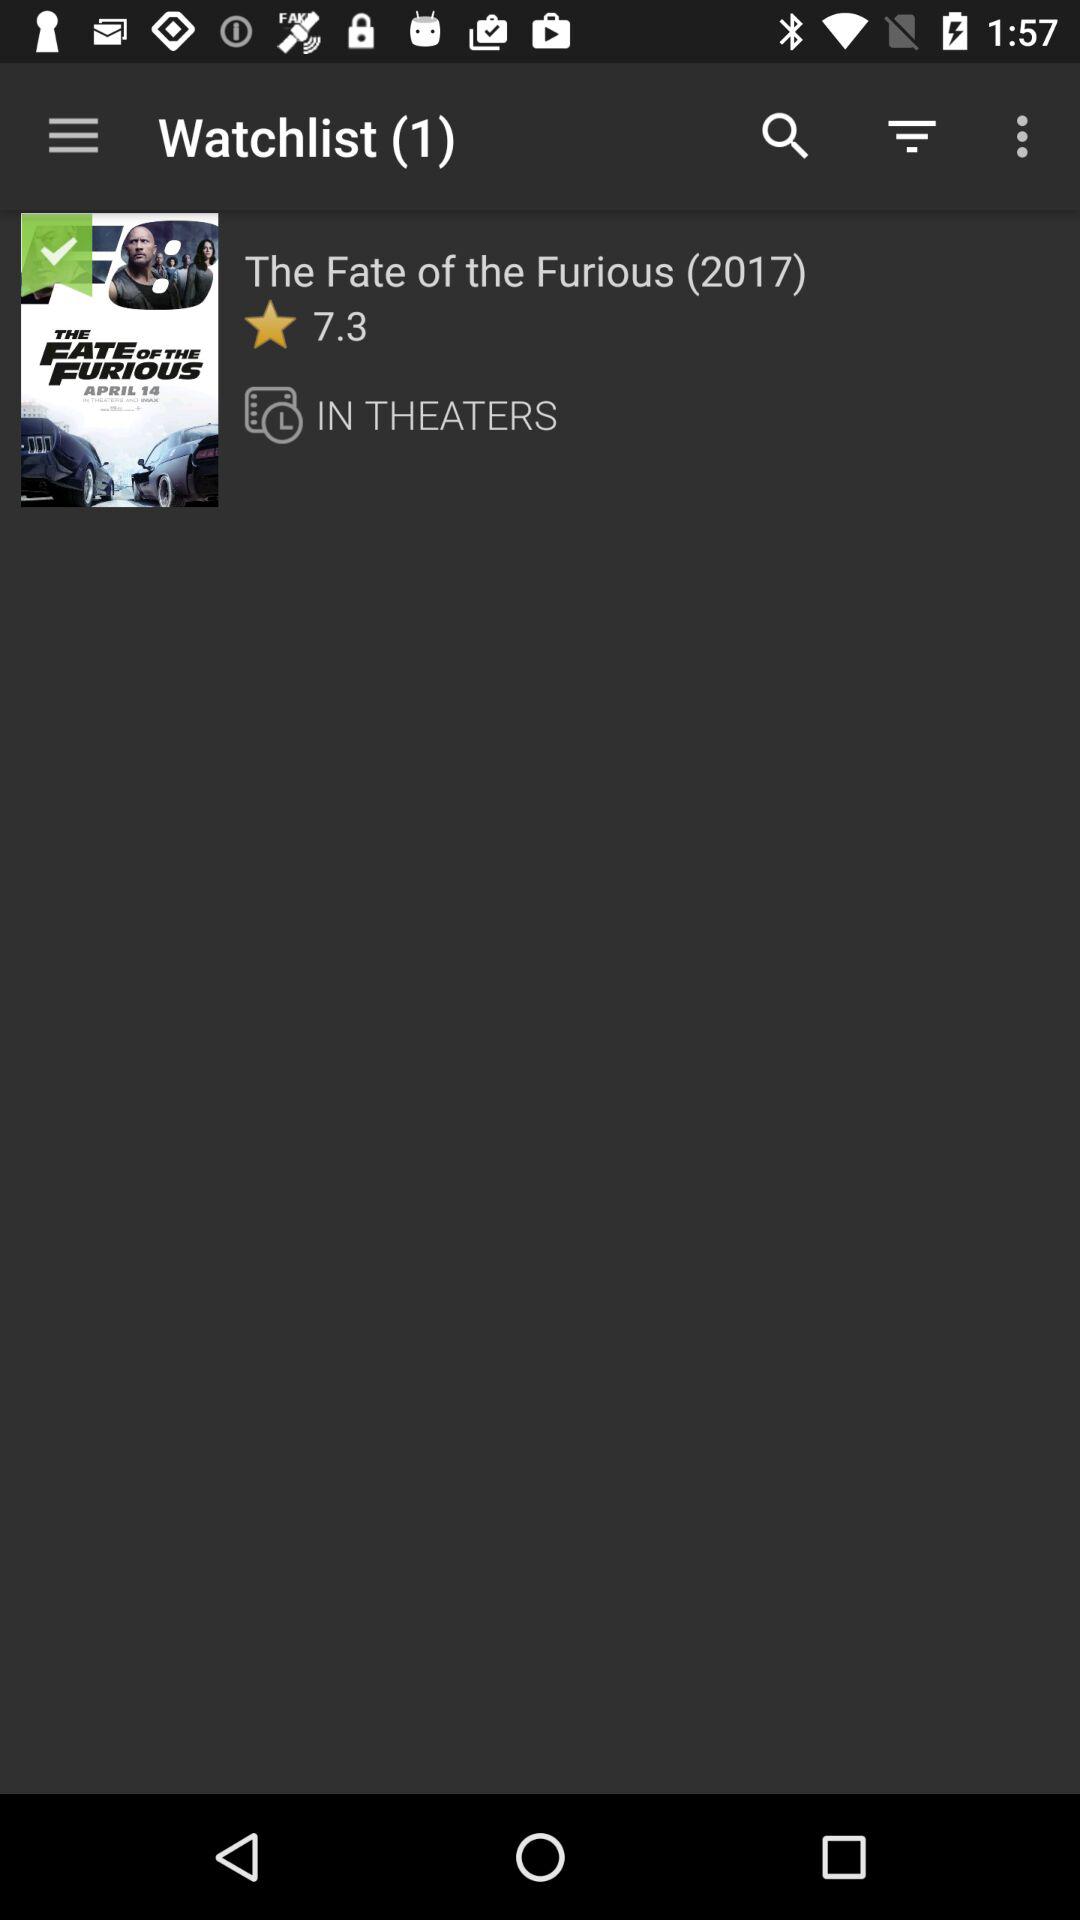 The height and width of the screenshot is (1920, 1080). What do you see at coordinates (270, 324) in the screenshot?
I see `open icon next to the 7.3 icon` at bounding box center [270, 324].